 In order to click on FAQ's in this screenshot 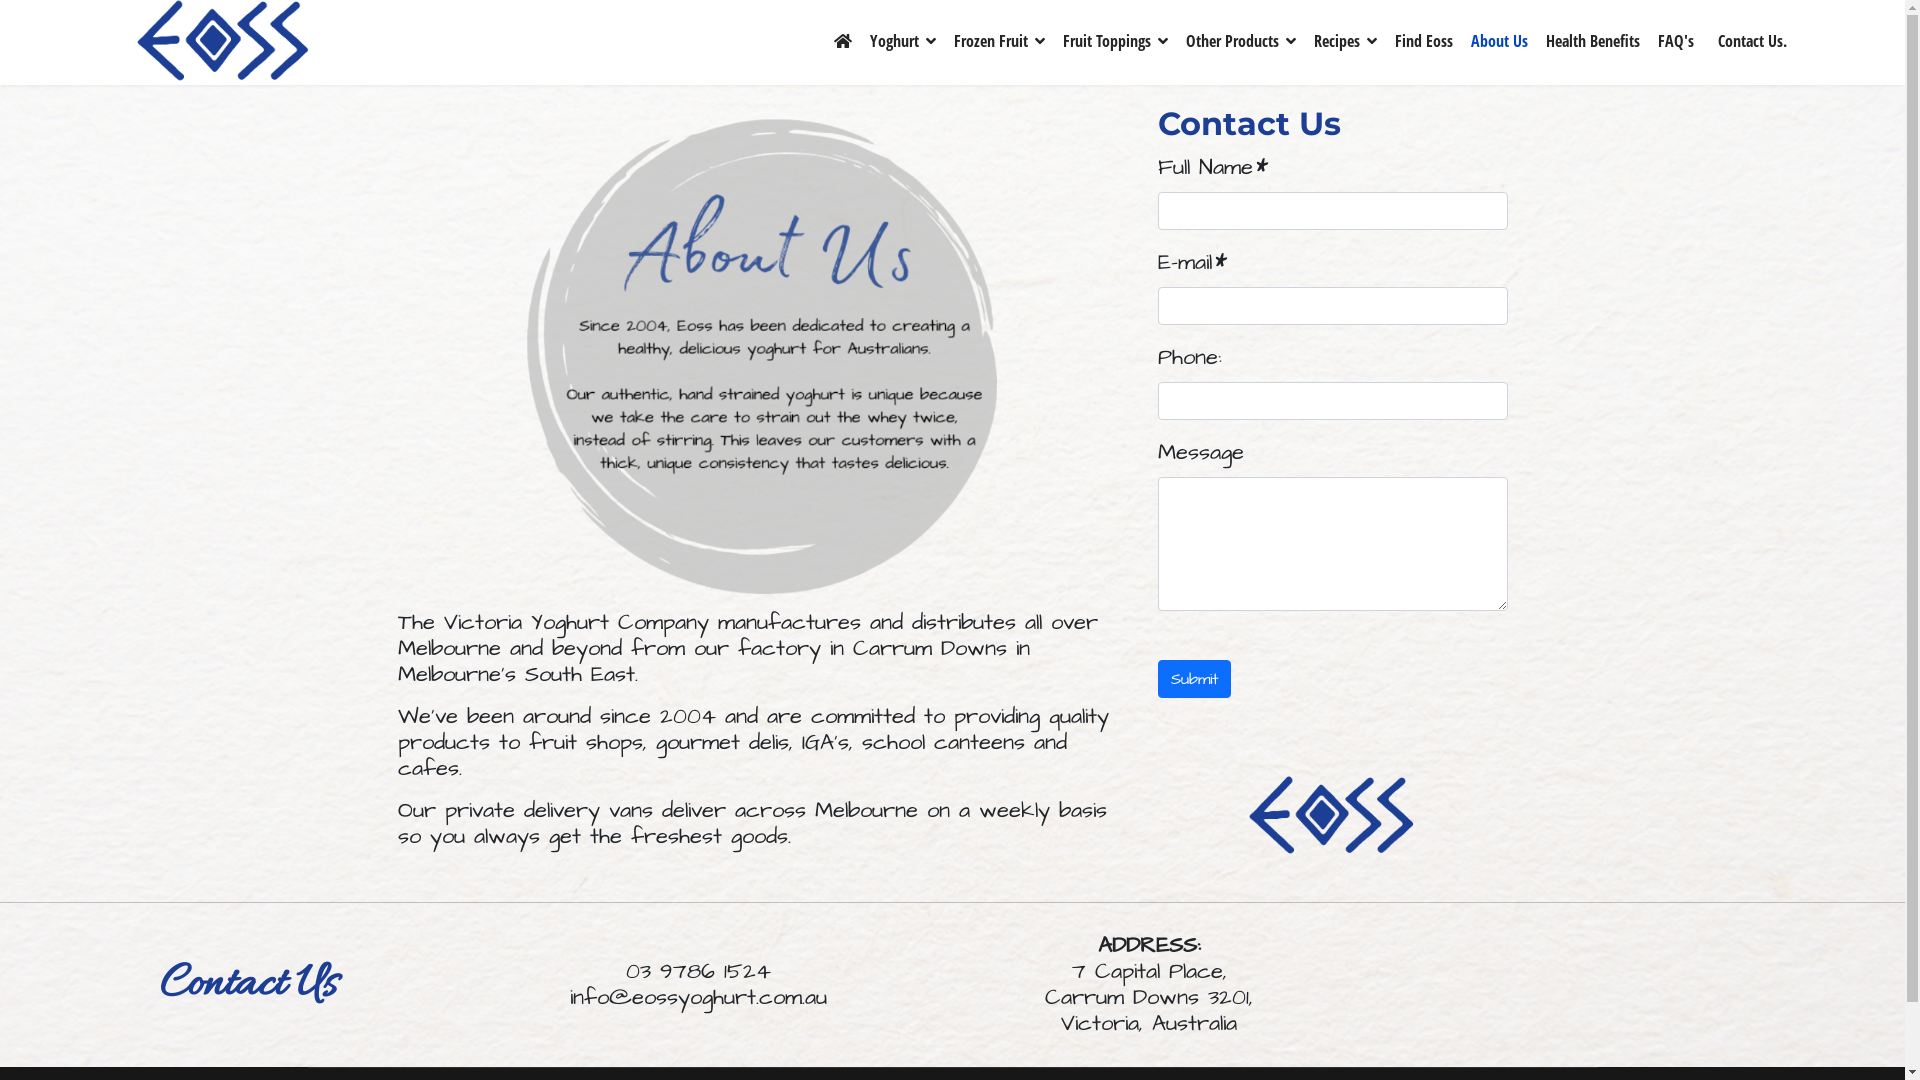, I will do `click(1676, 40)`.